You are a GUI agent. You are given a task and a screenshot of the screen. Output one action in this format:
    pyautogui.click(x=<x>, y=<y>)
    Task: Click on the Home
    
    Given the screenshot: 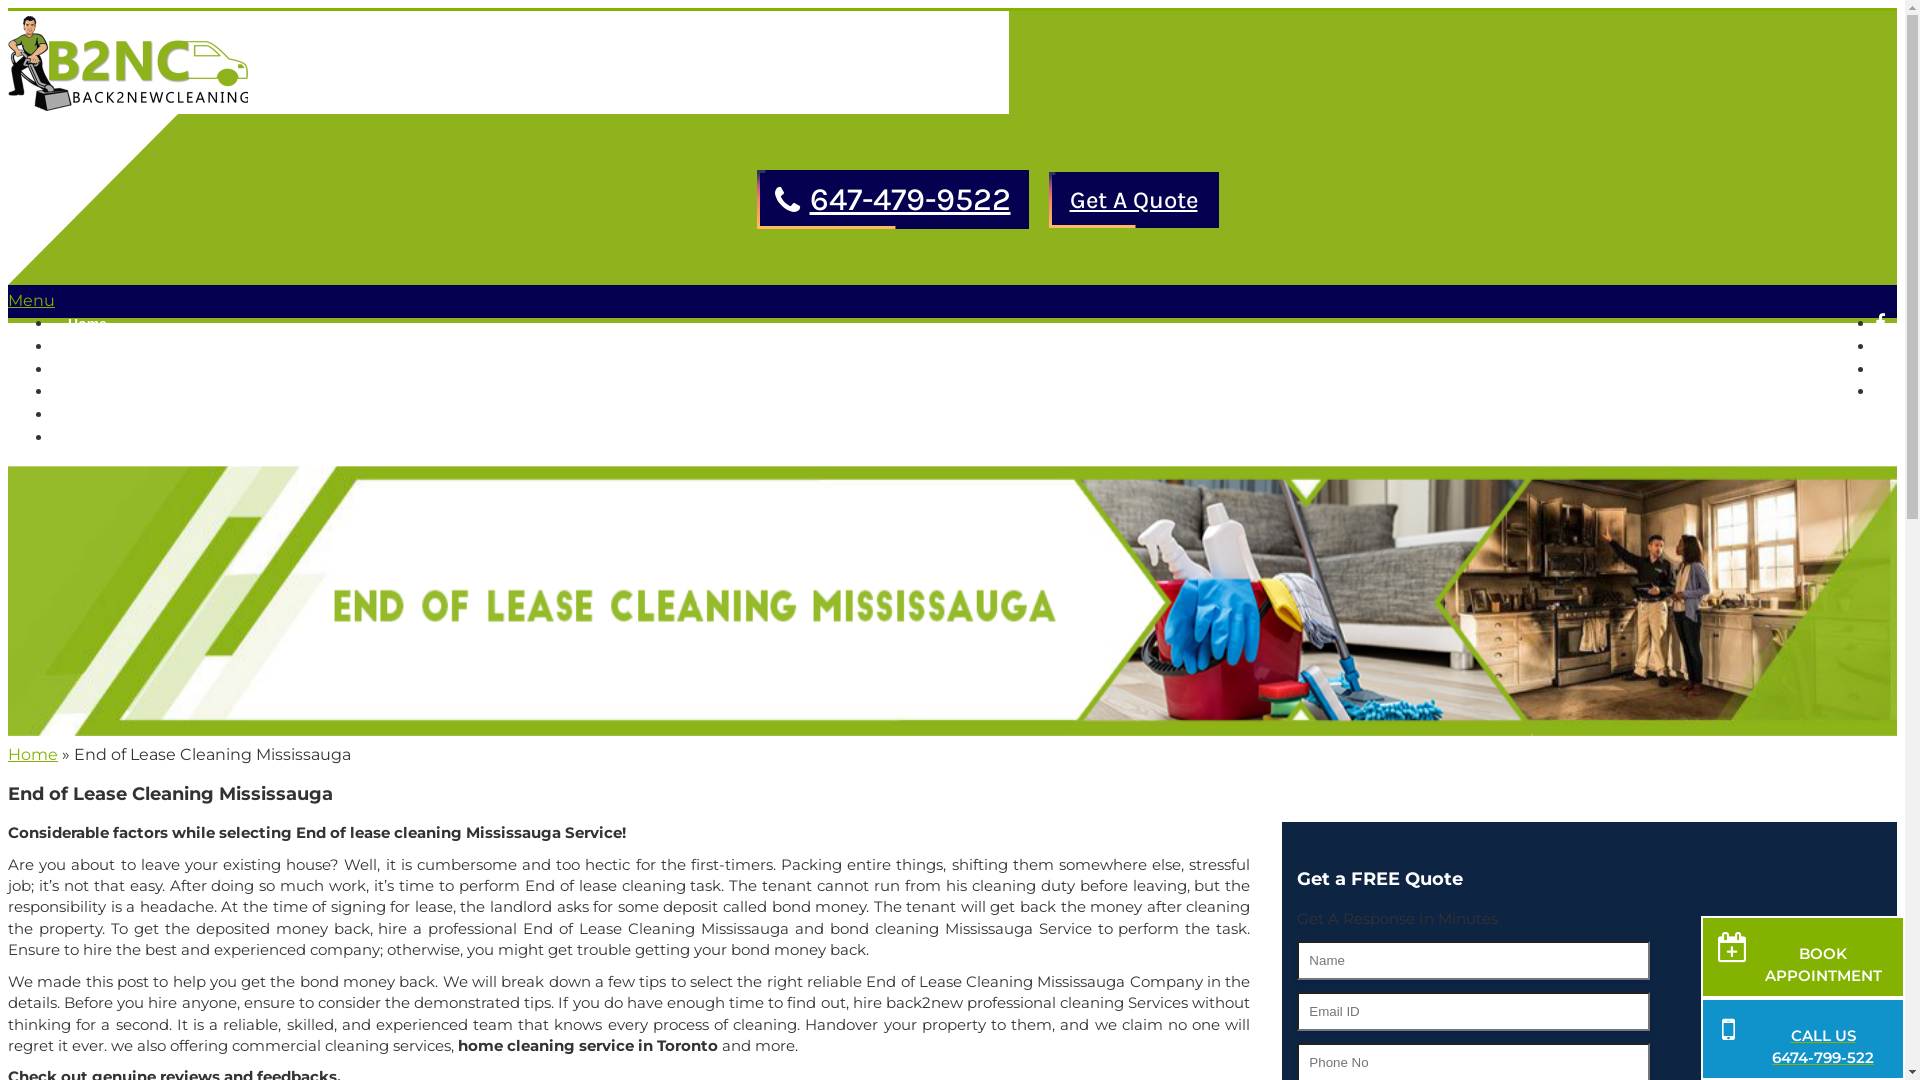 What is the action you would take?
    pyautogui.click(x=33, y=754)
    